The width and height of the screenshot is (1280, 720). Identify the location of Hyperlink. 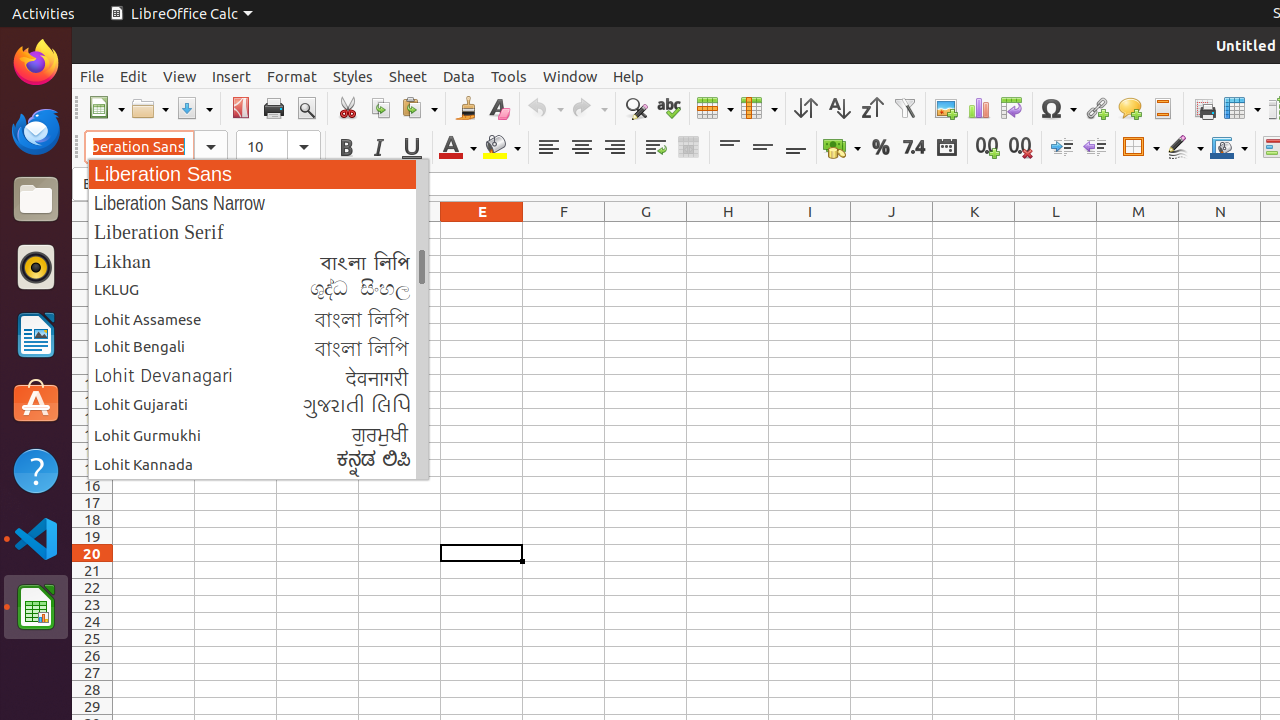
(1096, 108).